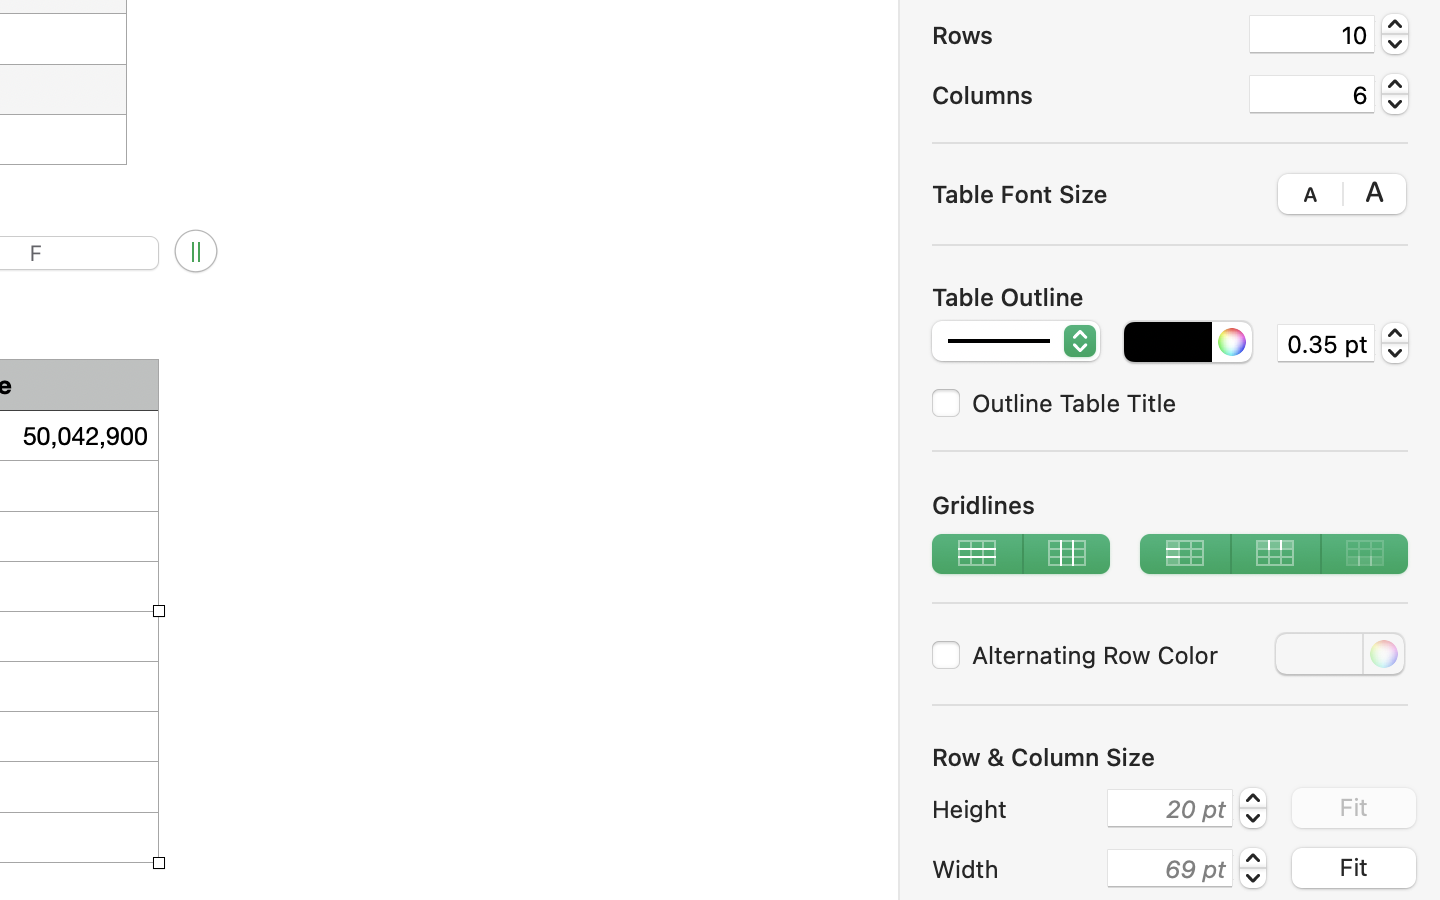 The height and width of the screenshot is (900, 1440). What do you see at coordinates (1395, 342) in the screenshot?
I see `0.3499999940395355` at bounding box center [1395, 342].